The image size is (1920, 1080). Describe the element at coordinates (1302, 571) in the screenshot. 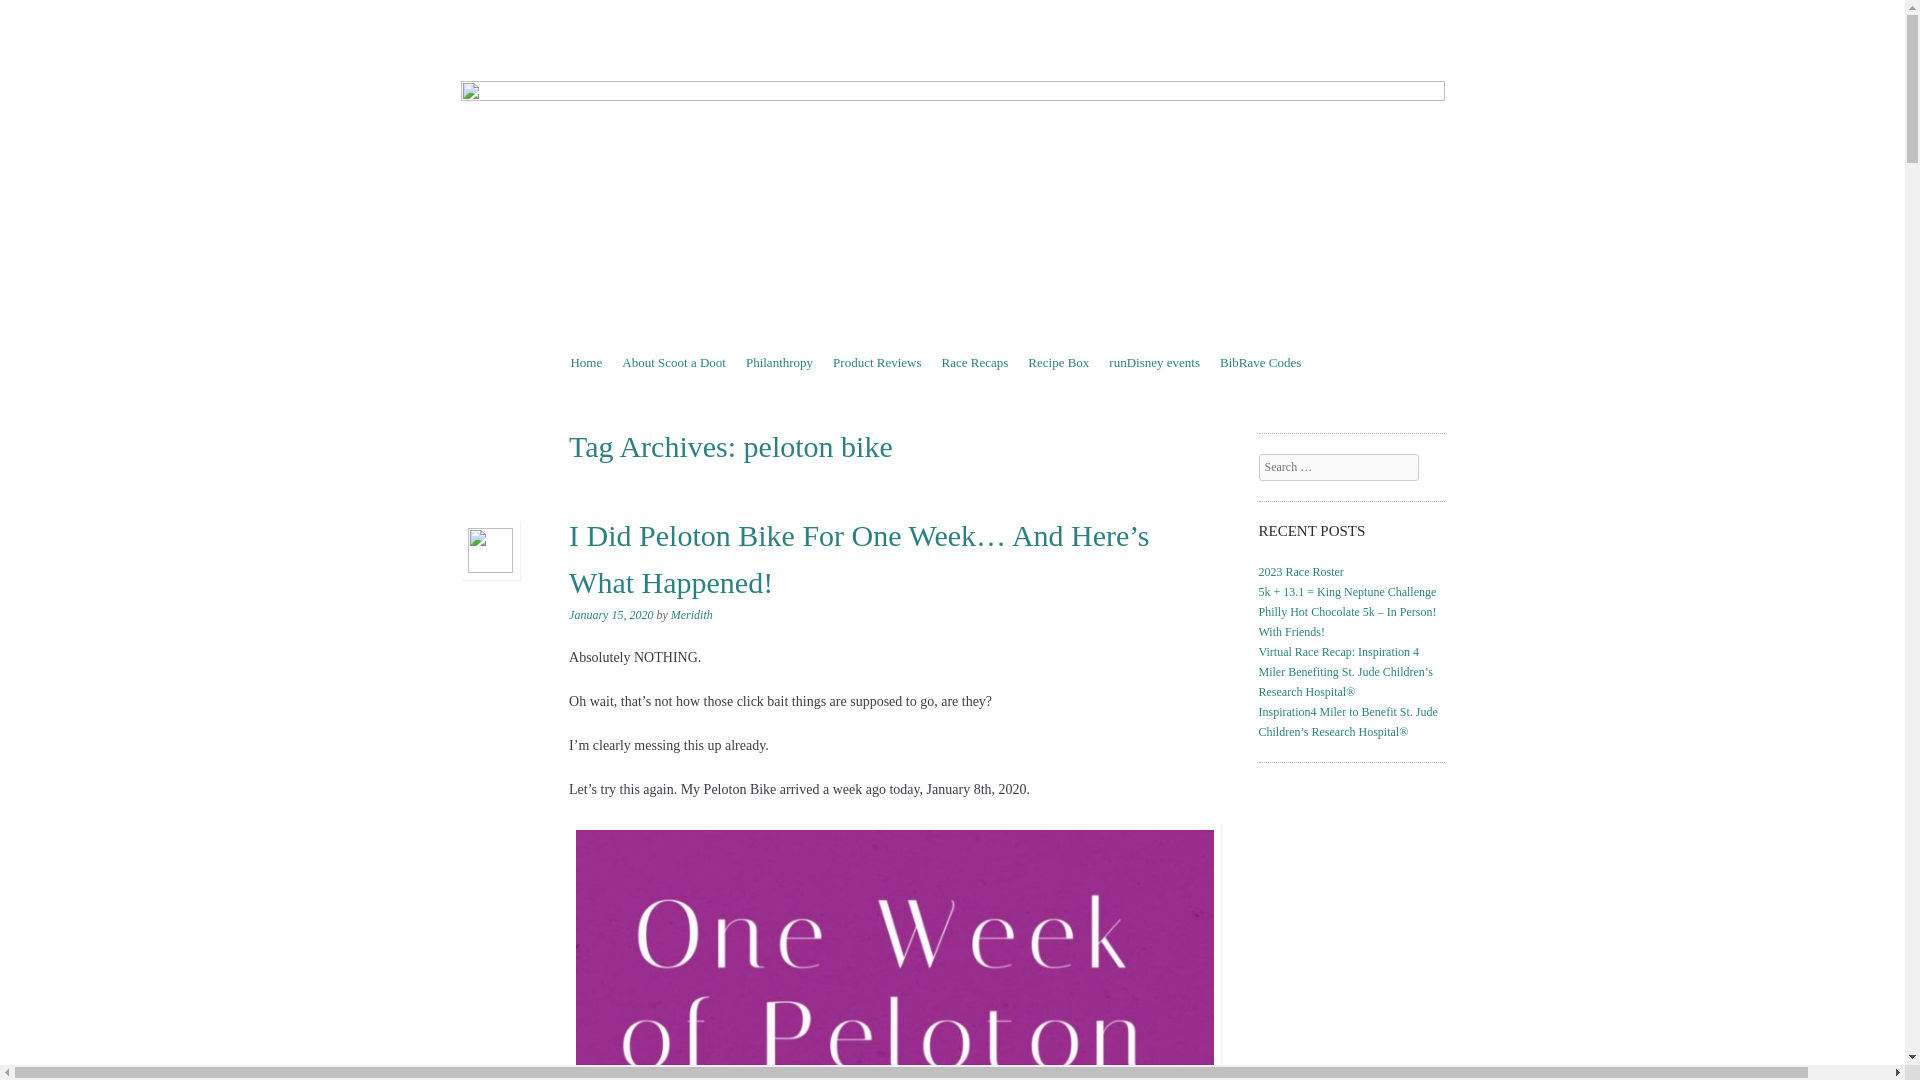

I see `2023 Race Roster` at that location.